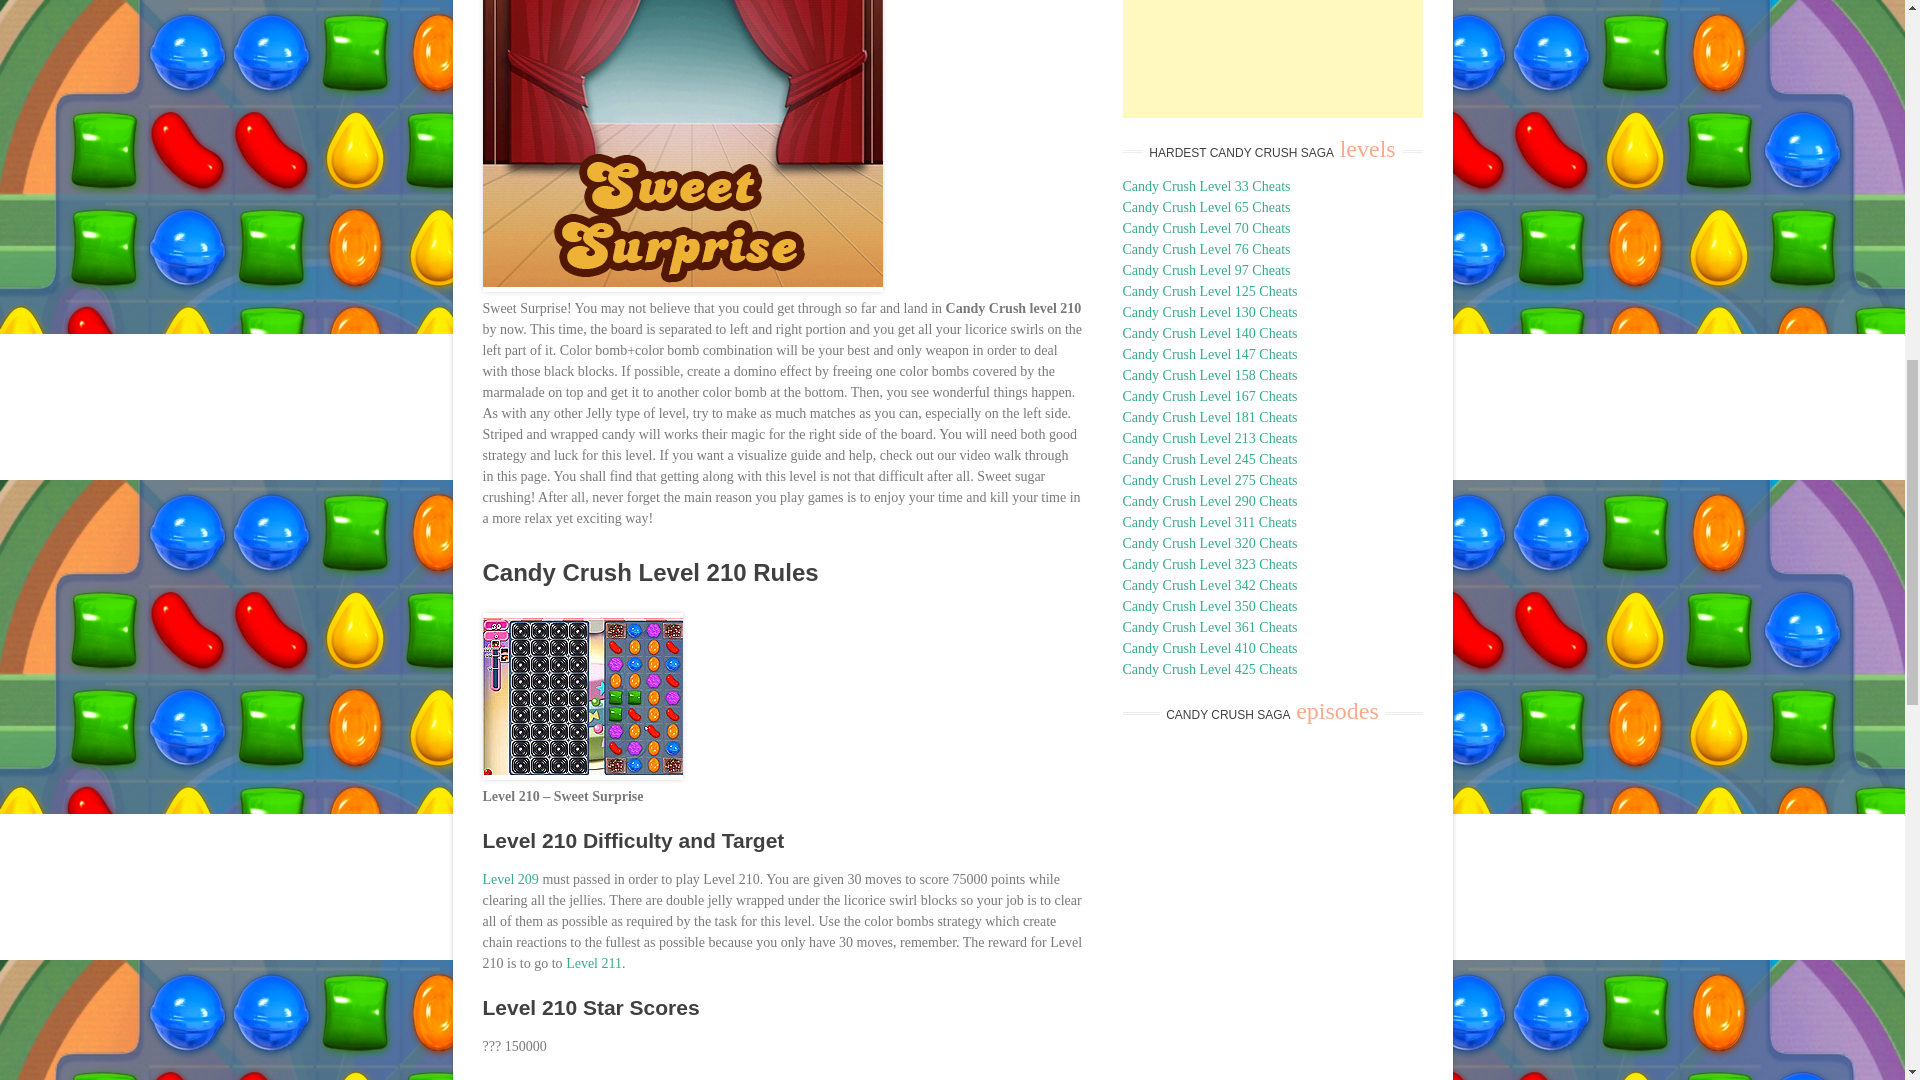 The width and height of the screenshot is (1920, 1080). What do you see at coordinates (1209, 542) in the screenshot?
I see `Candy Crush Level 320 Cheats` at bounding box center [1209, 542].